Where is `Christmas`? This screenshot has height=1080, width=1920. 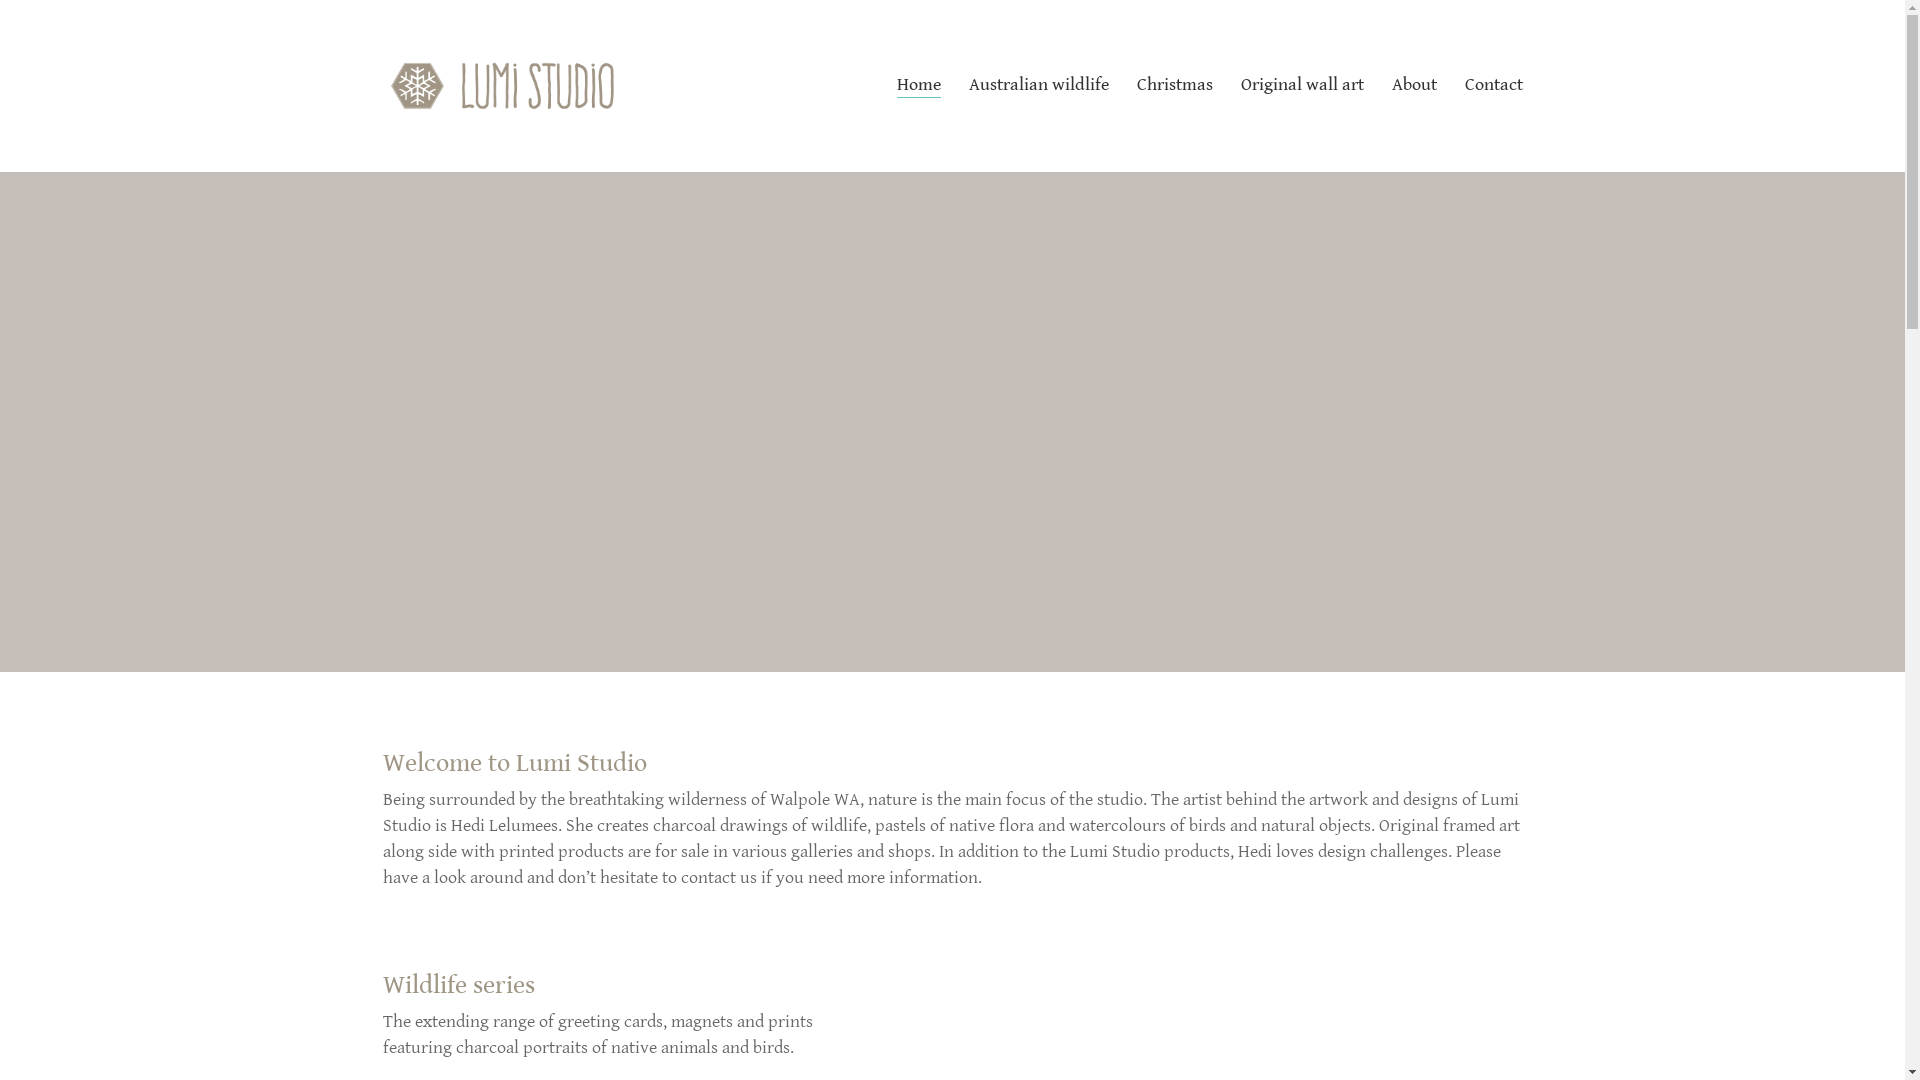 Christmas is located at coordinates (1174, 86).